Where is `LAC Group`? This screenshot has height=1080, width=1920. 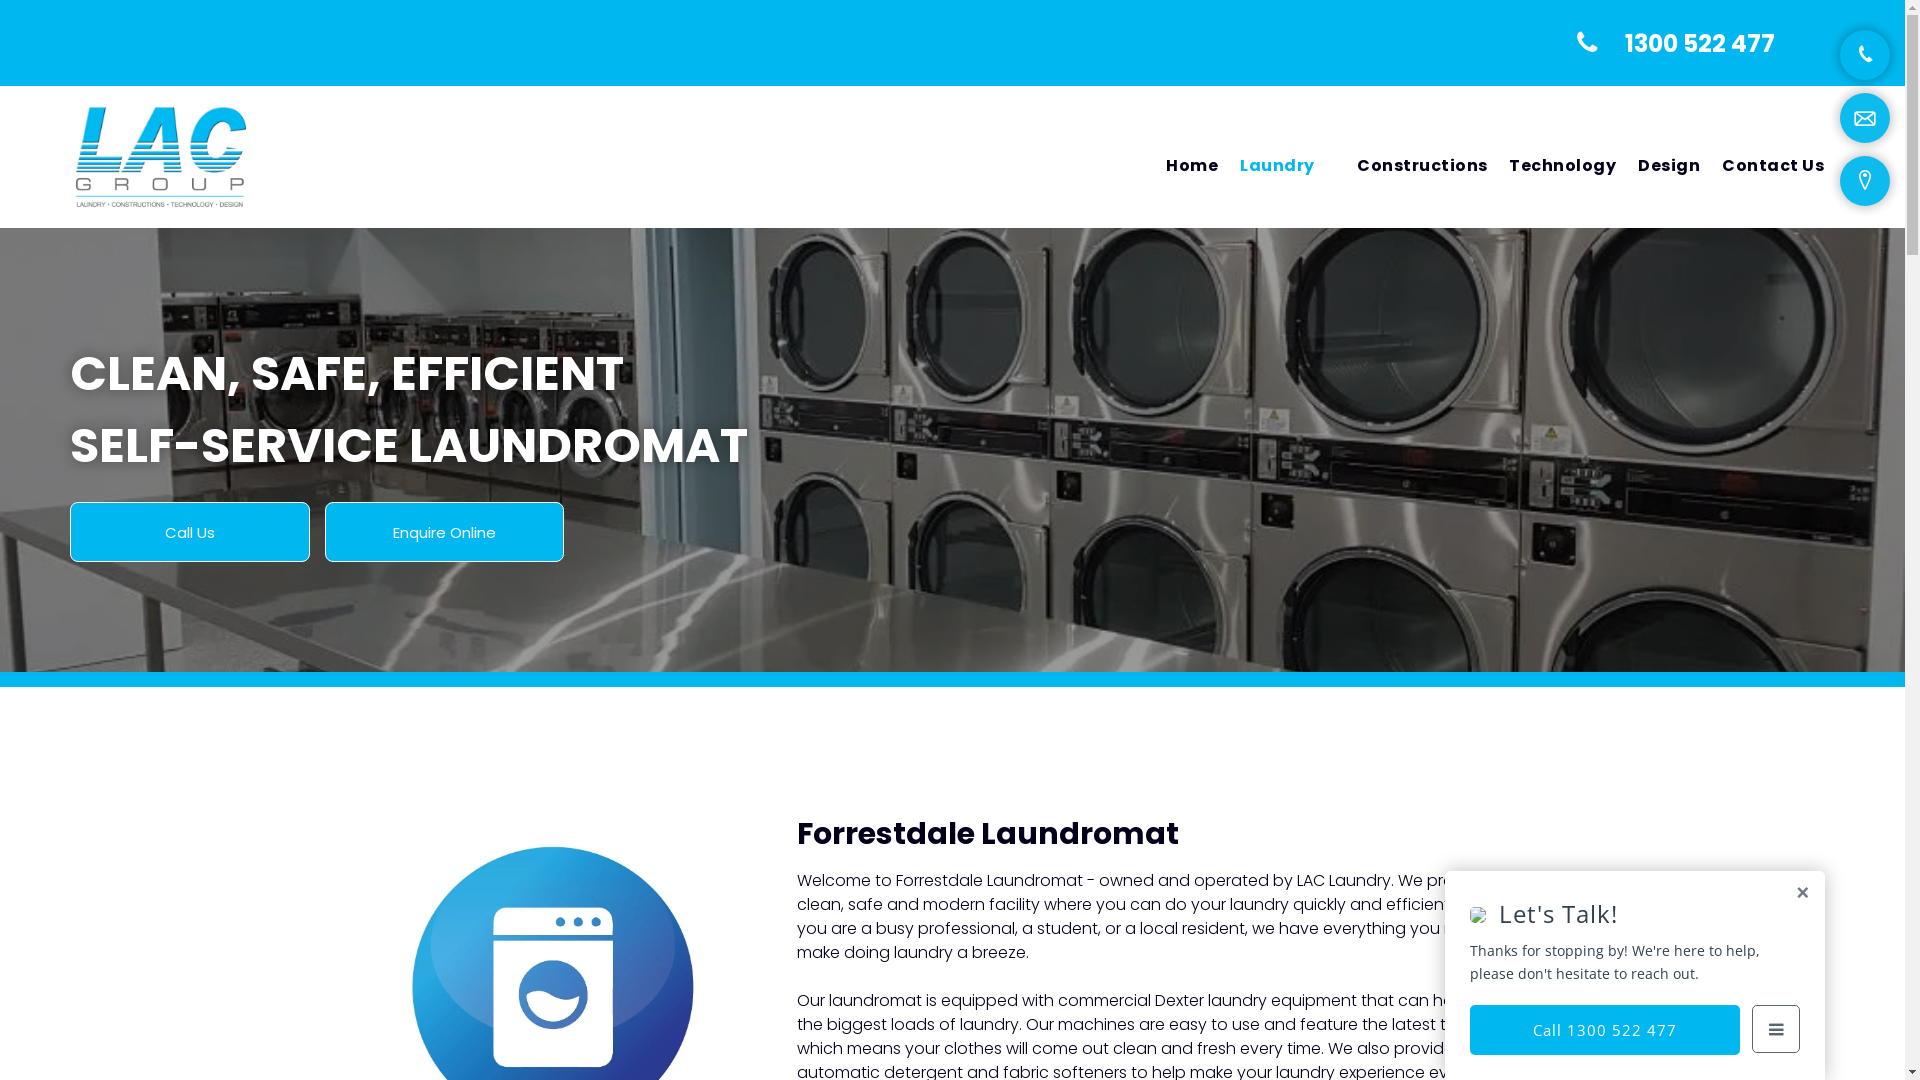 LAC Group is located at coordinates (161, 157).